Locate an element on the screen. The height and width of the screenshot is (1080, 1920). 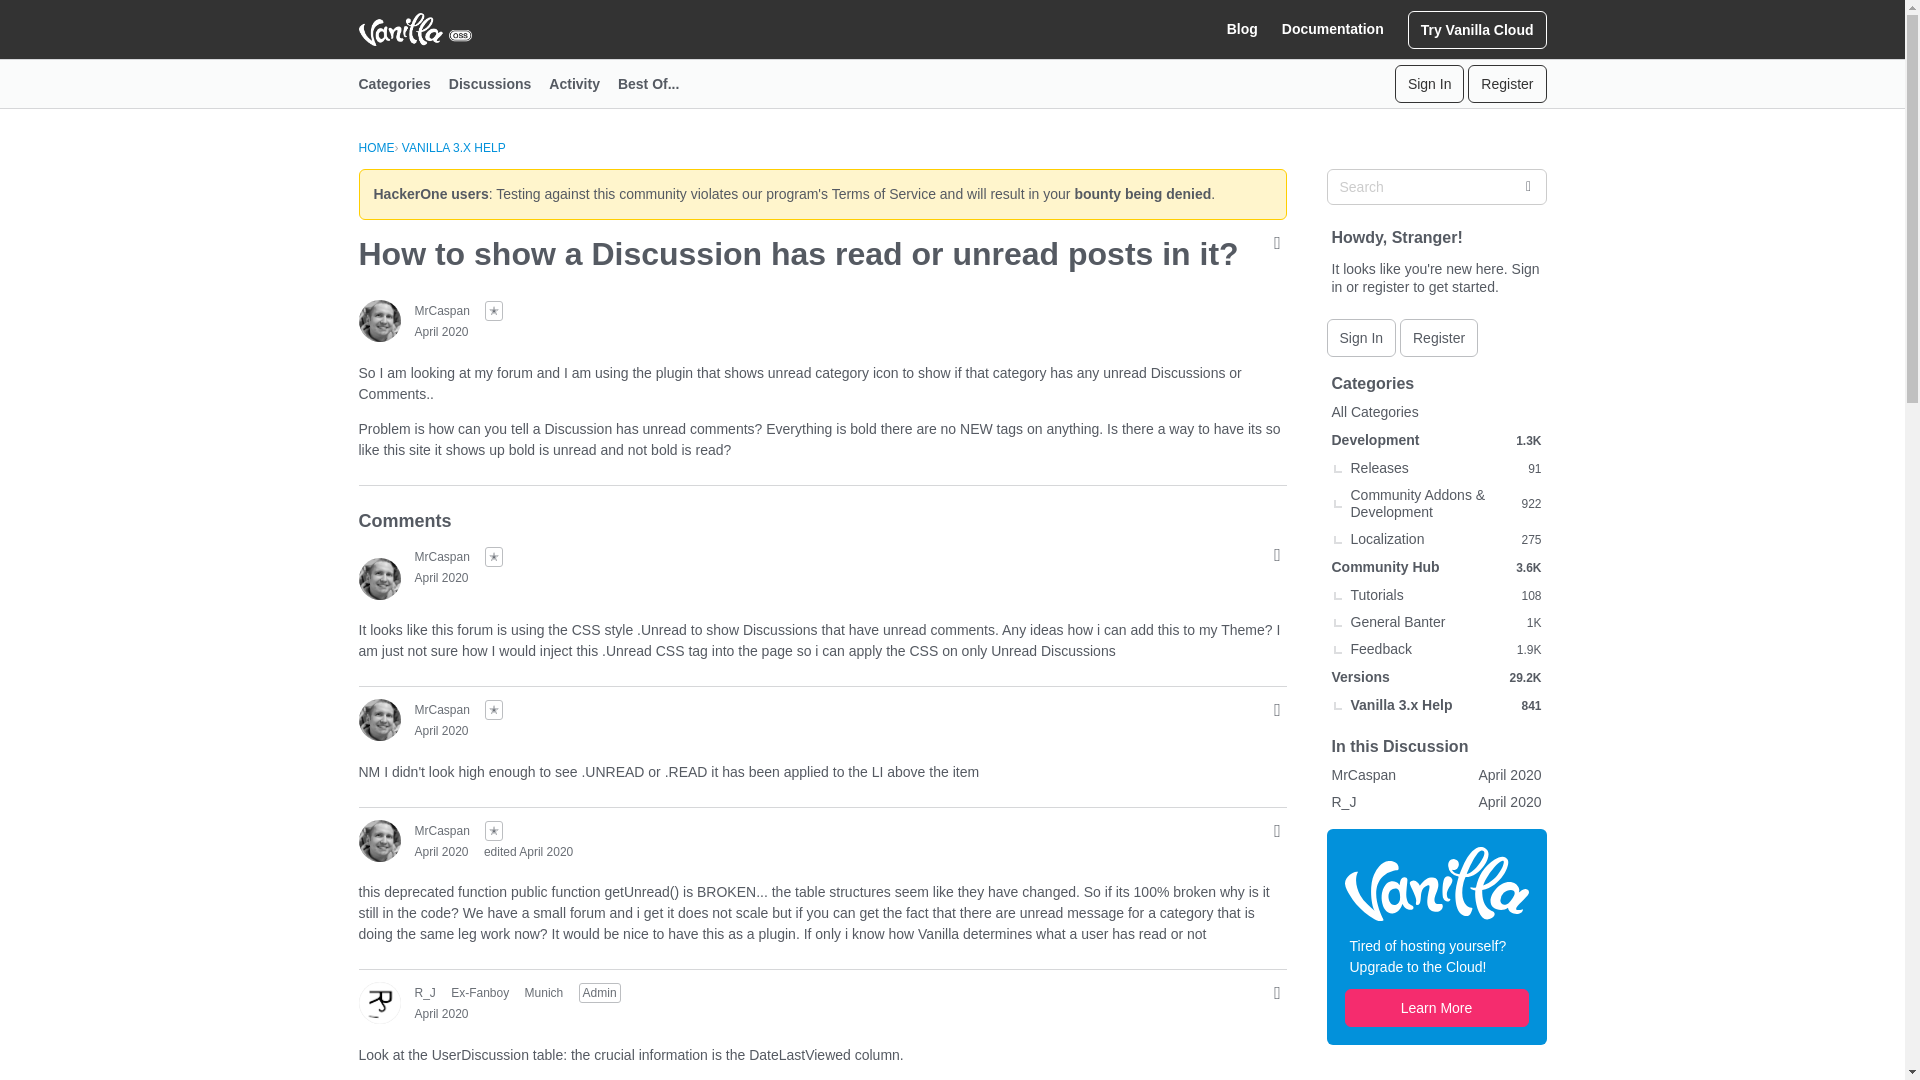
Level 1 is located at coordinates (494, 556).